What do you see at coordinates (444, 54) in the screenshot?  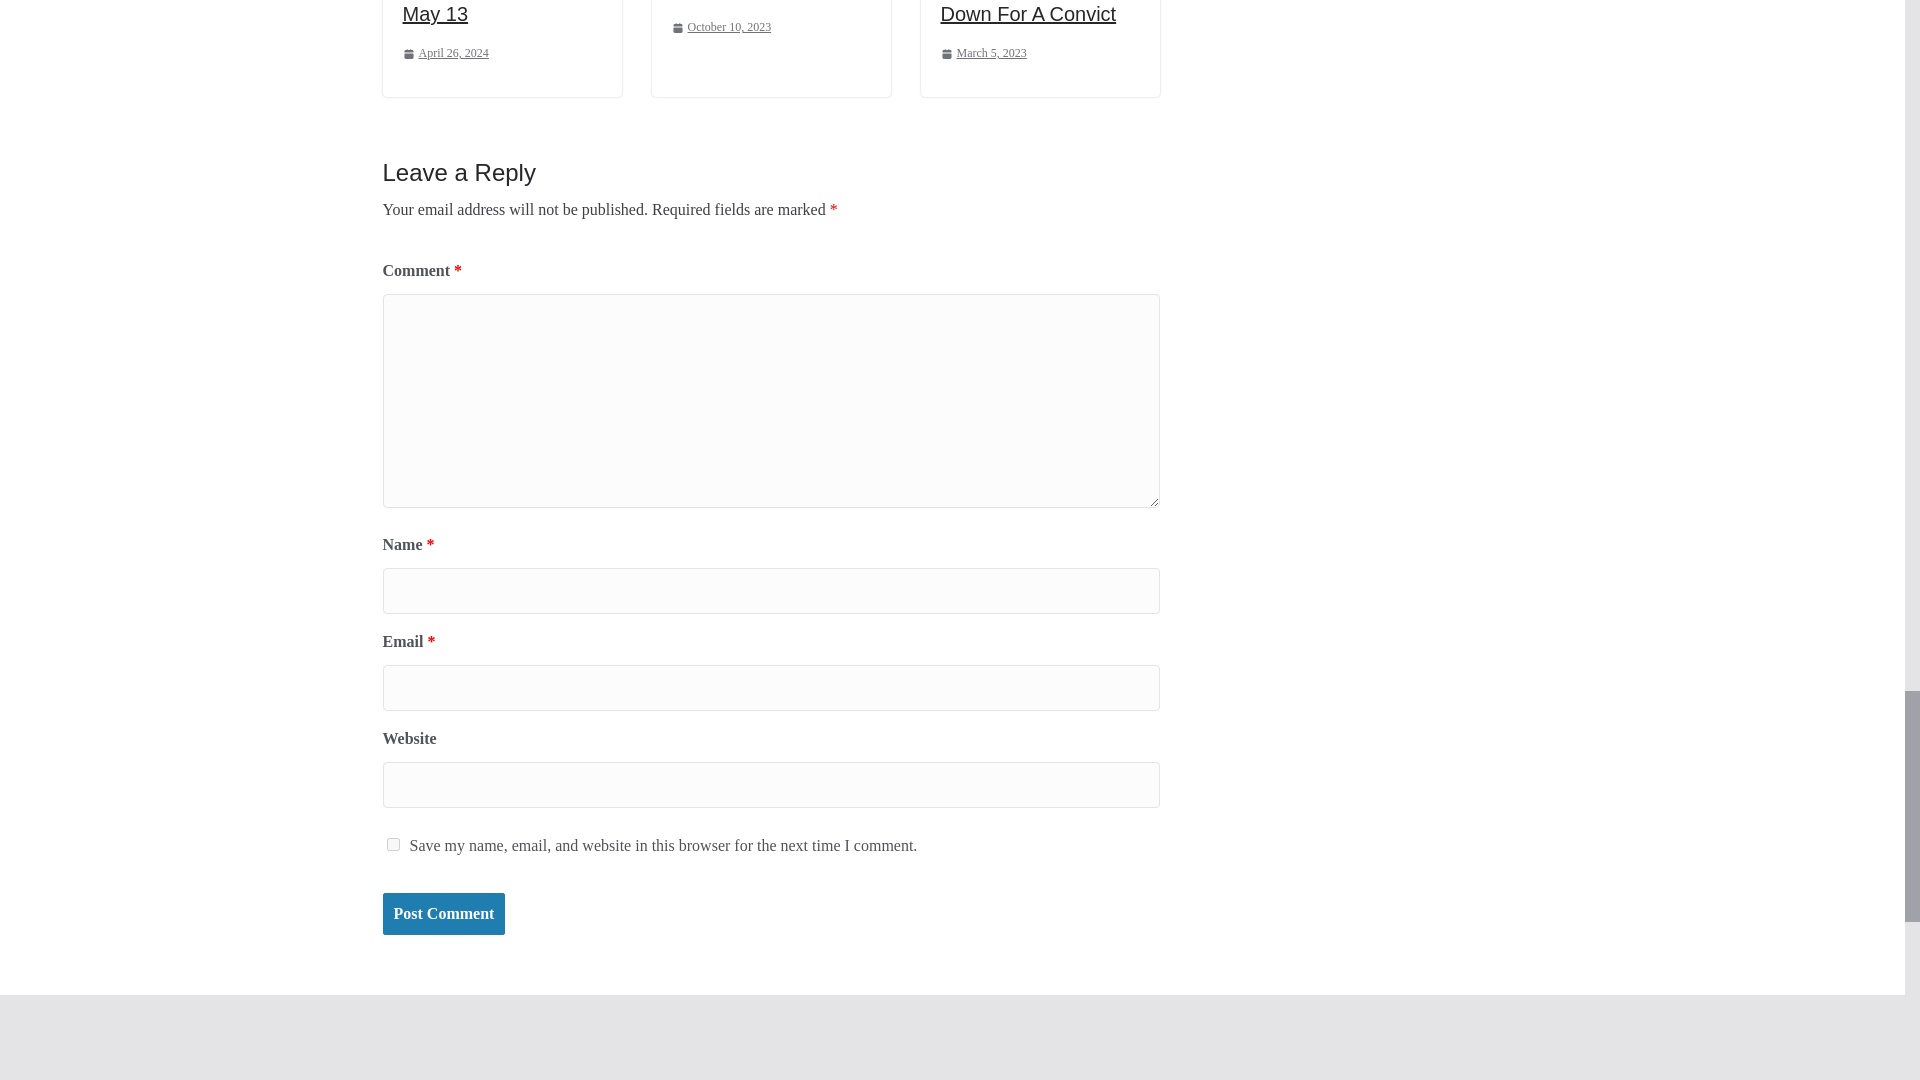 I see `April 26, 2024` at bounding box center [444, 54].